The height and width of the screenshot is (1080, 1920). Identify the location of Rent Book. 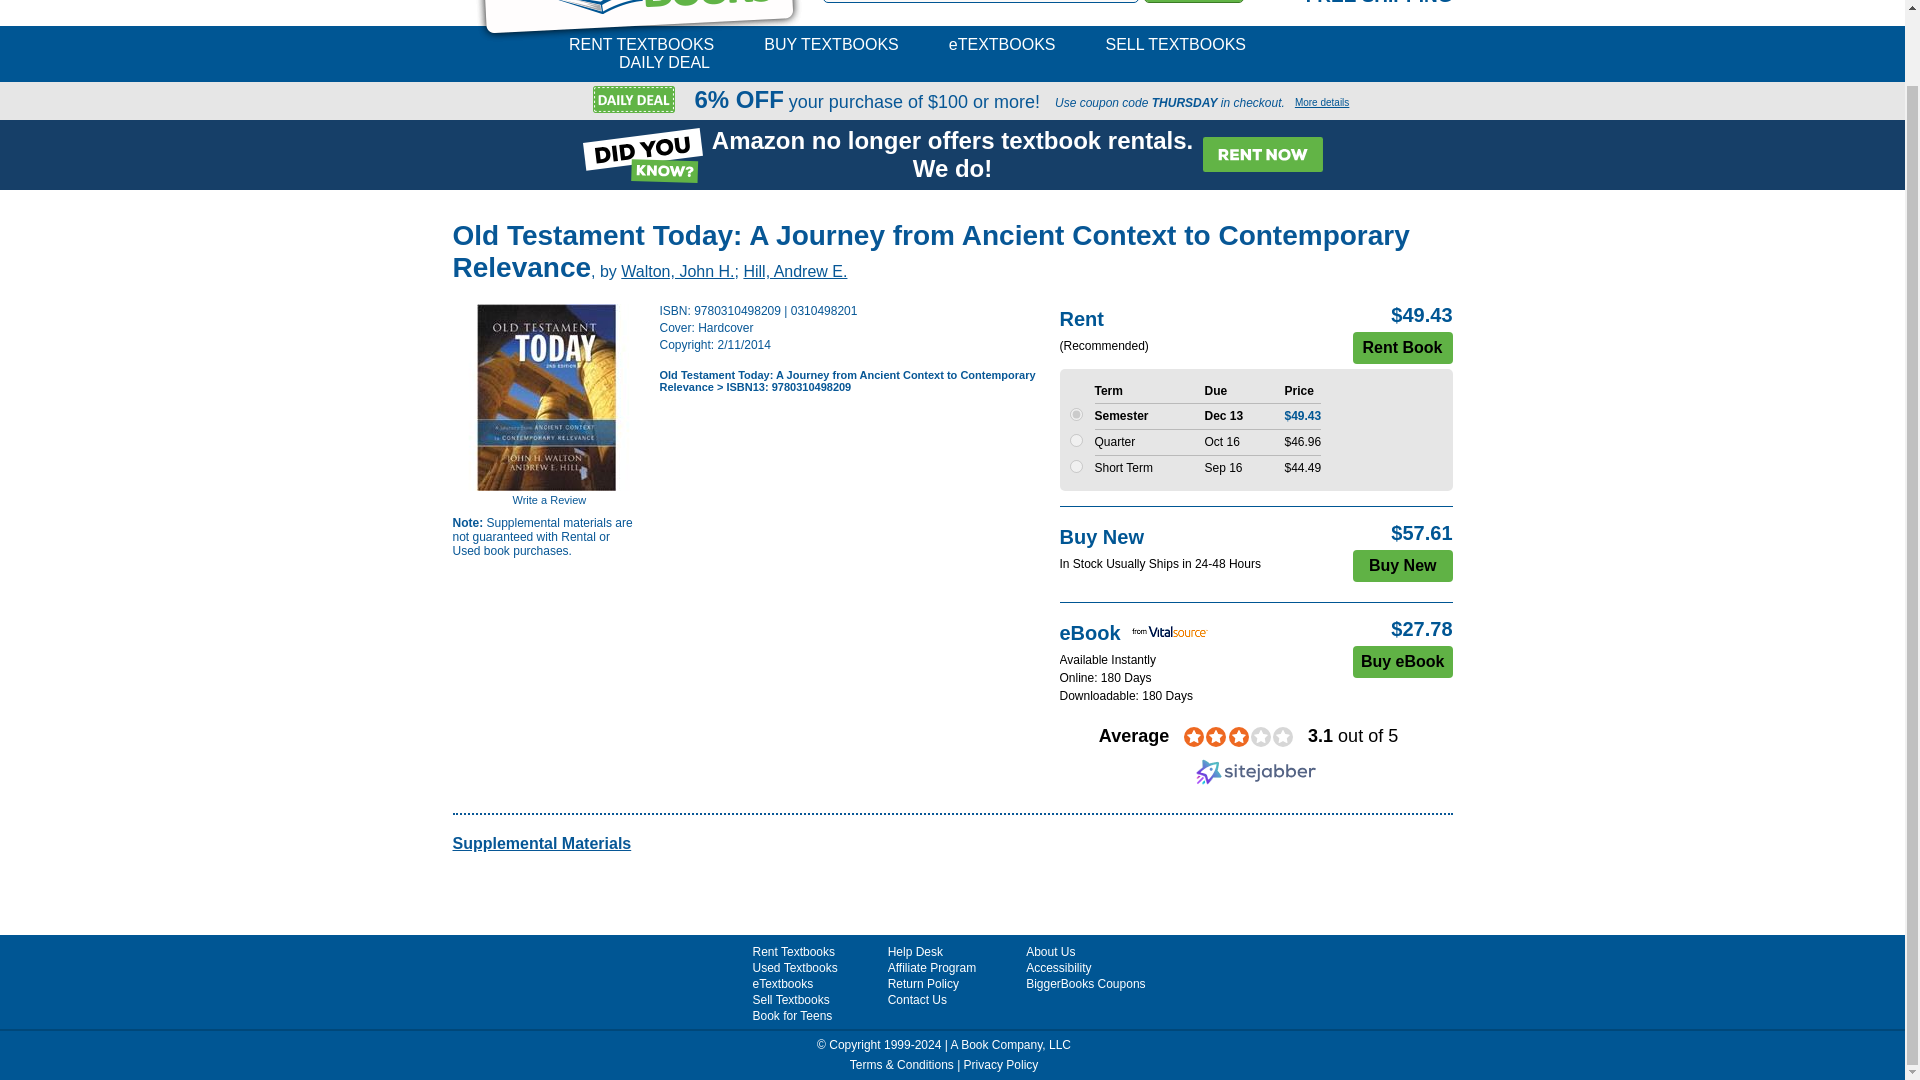
(1401, 347).